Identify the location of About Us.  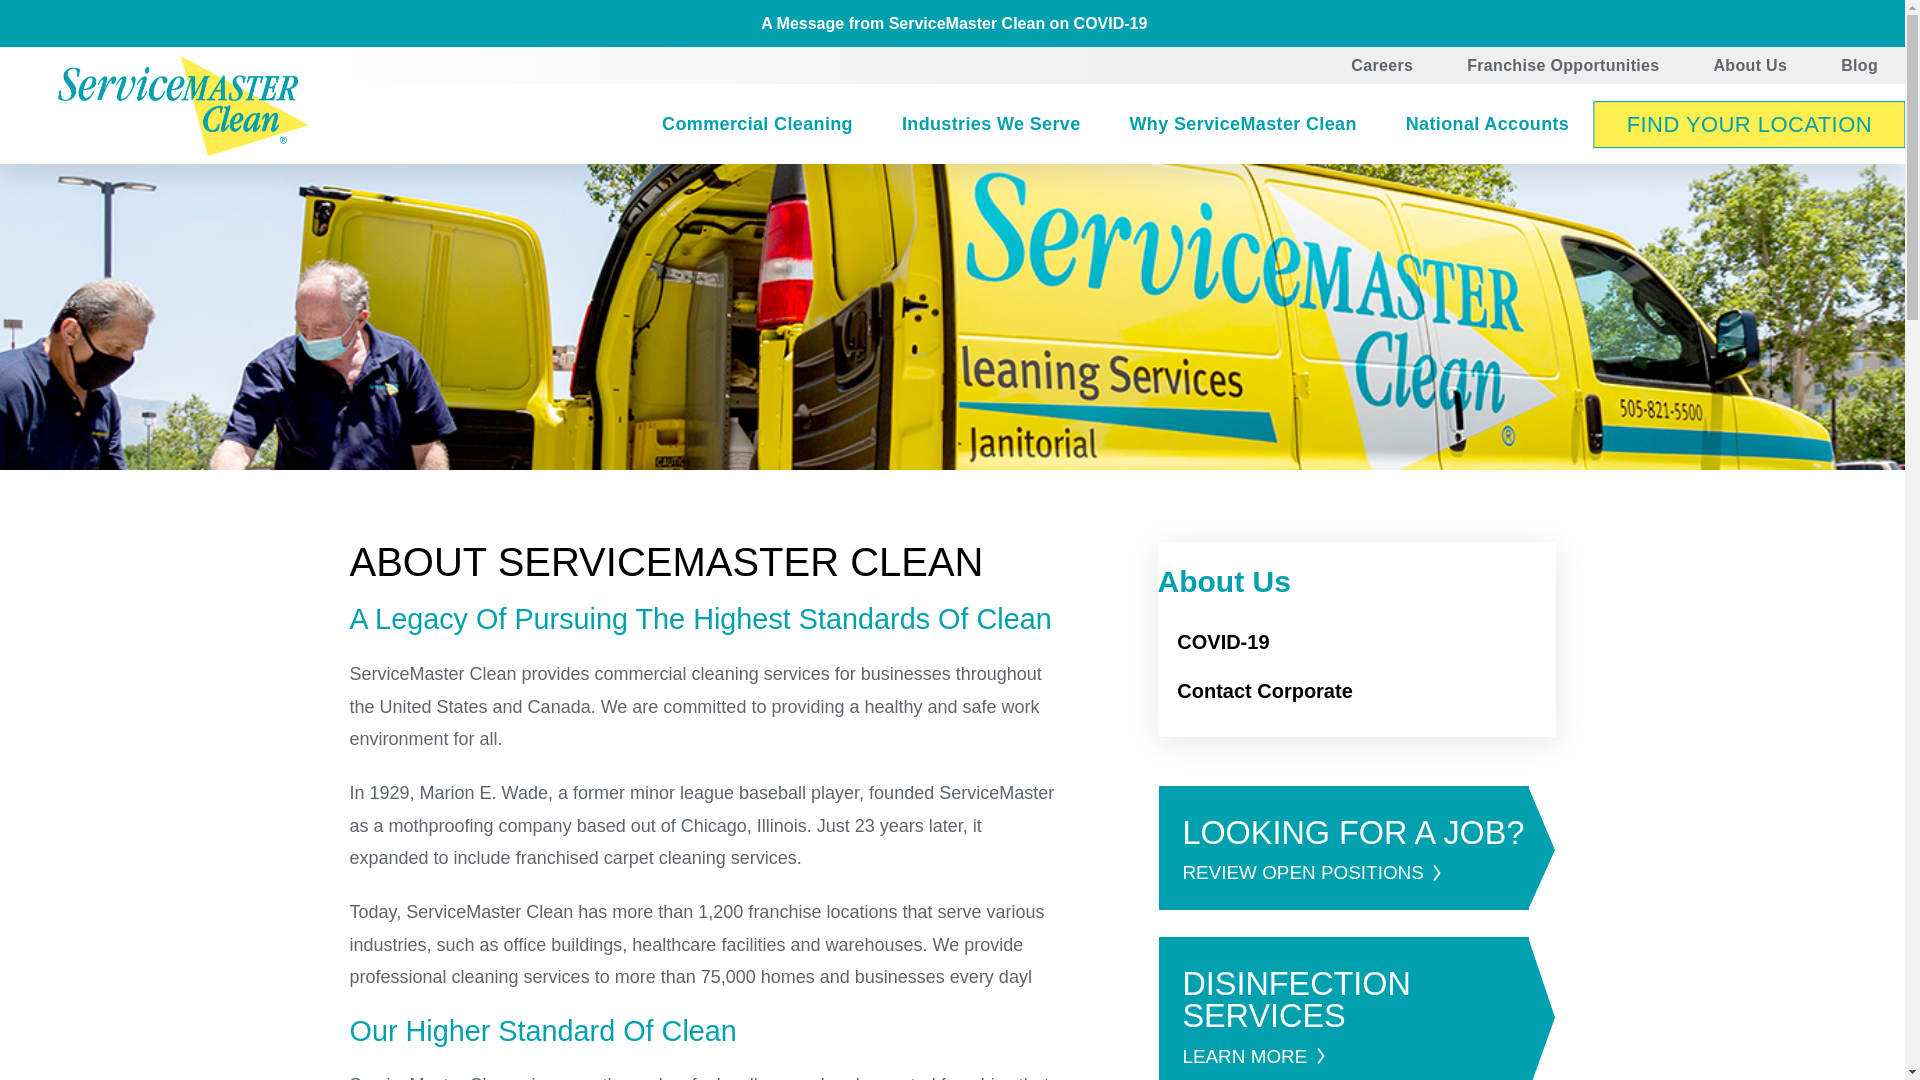
(1750, 66).